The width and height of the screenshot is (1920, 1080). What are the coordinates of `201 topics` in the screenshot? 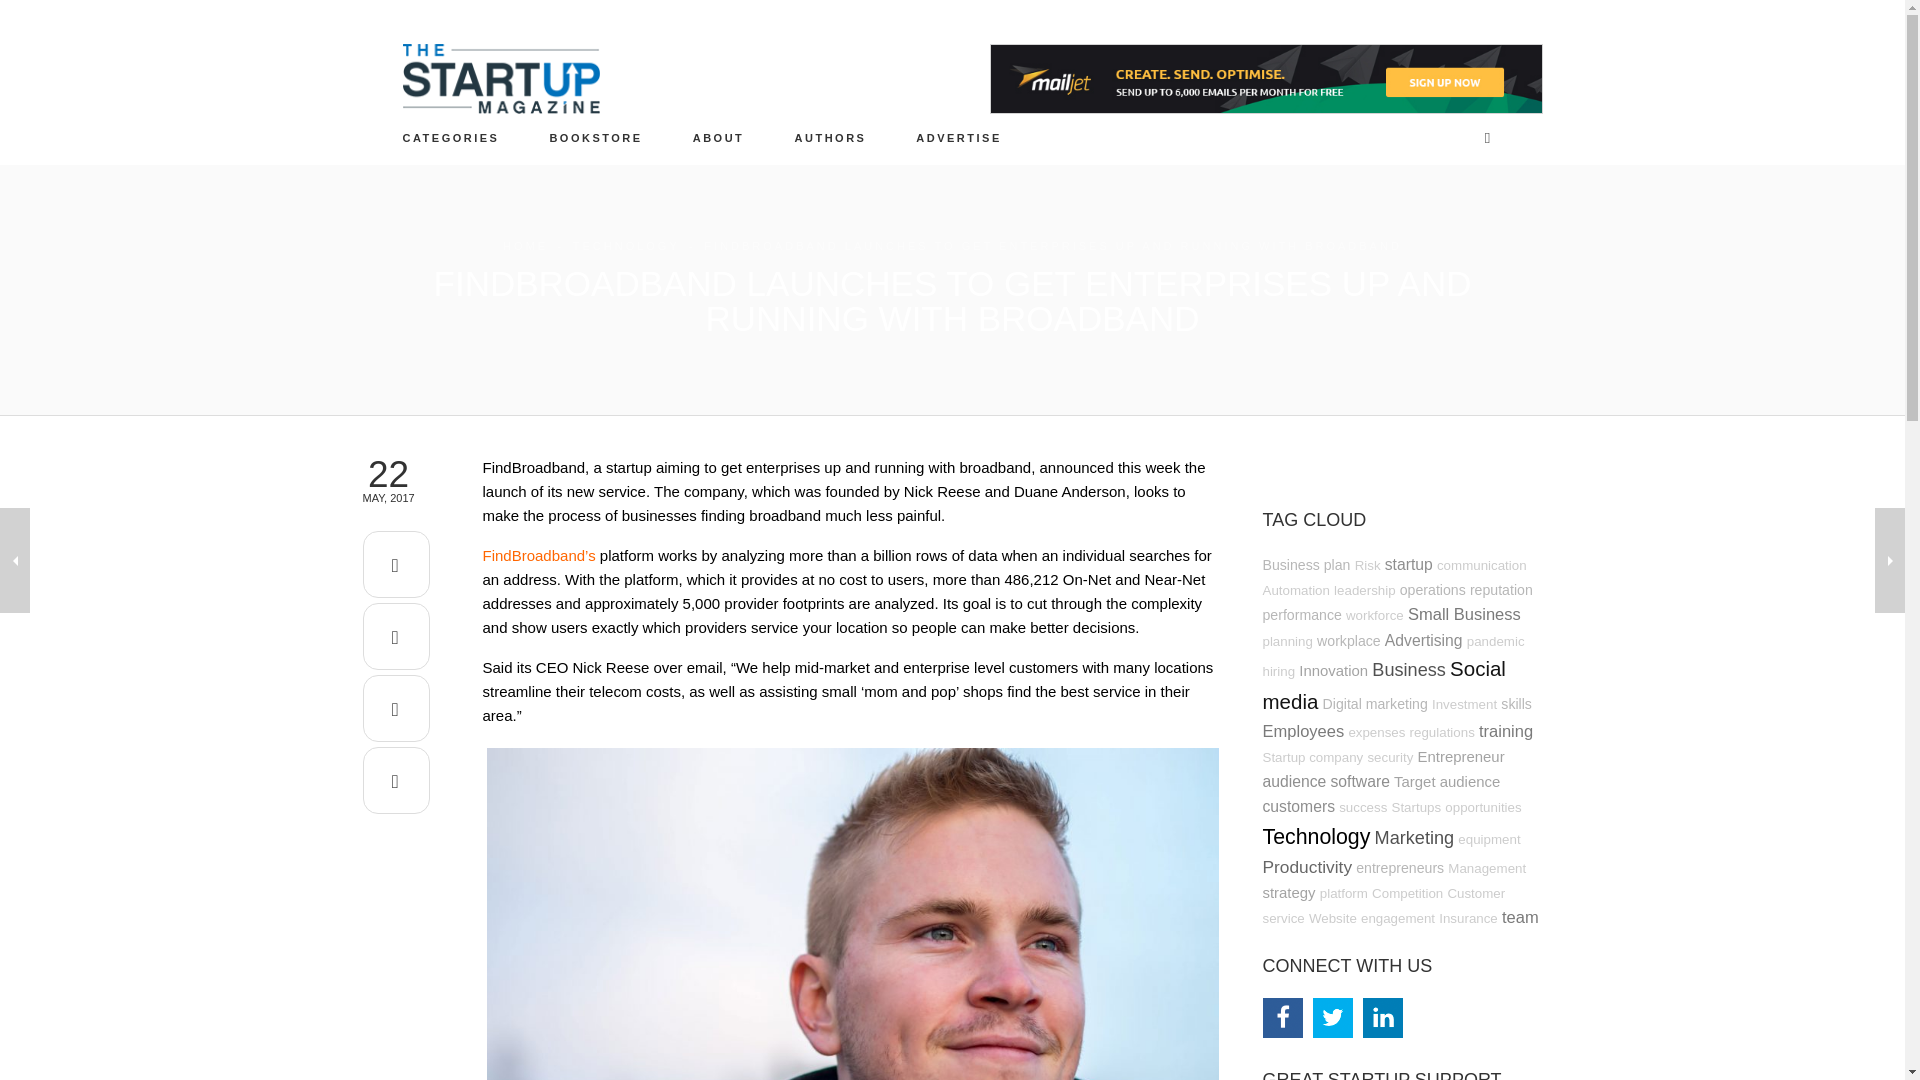 It's located at (1305, 565).